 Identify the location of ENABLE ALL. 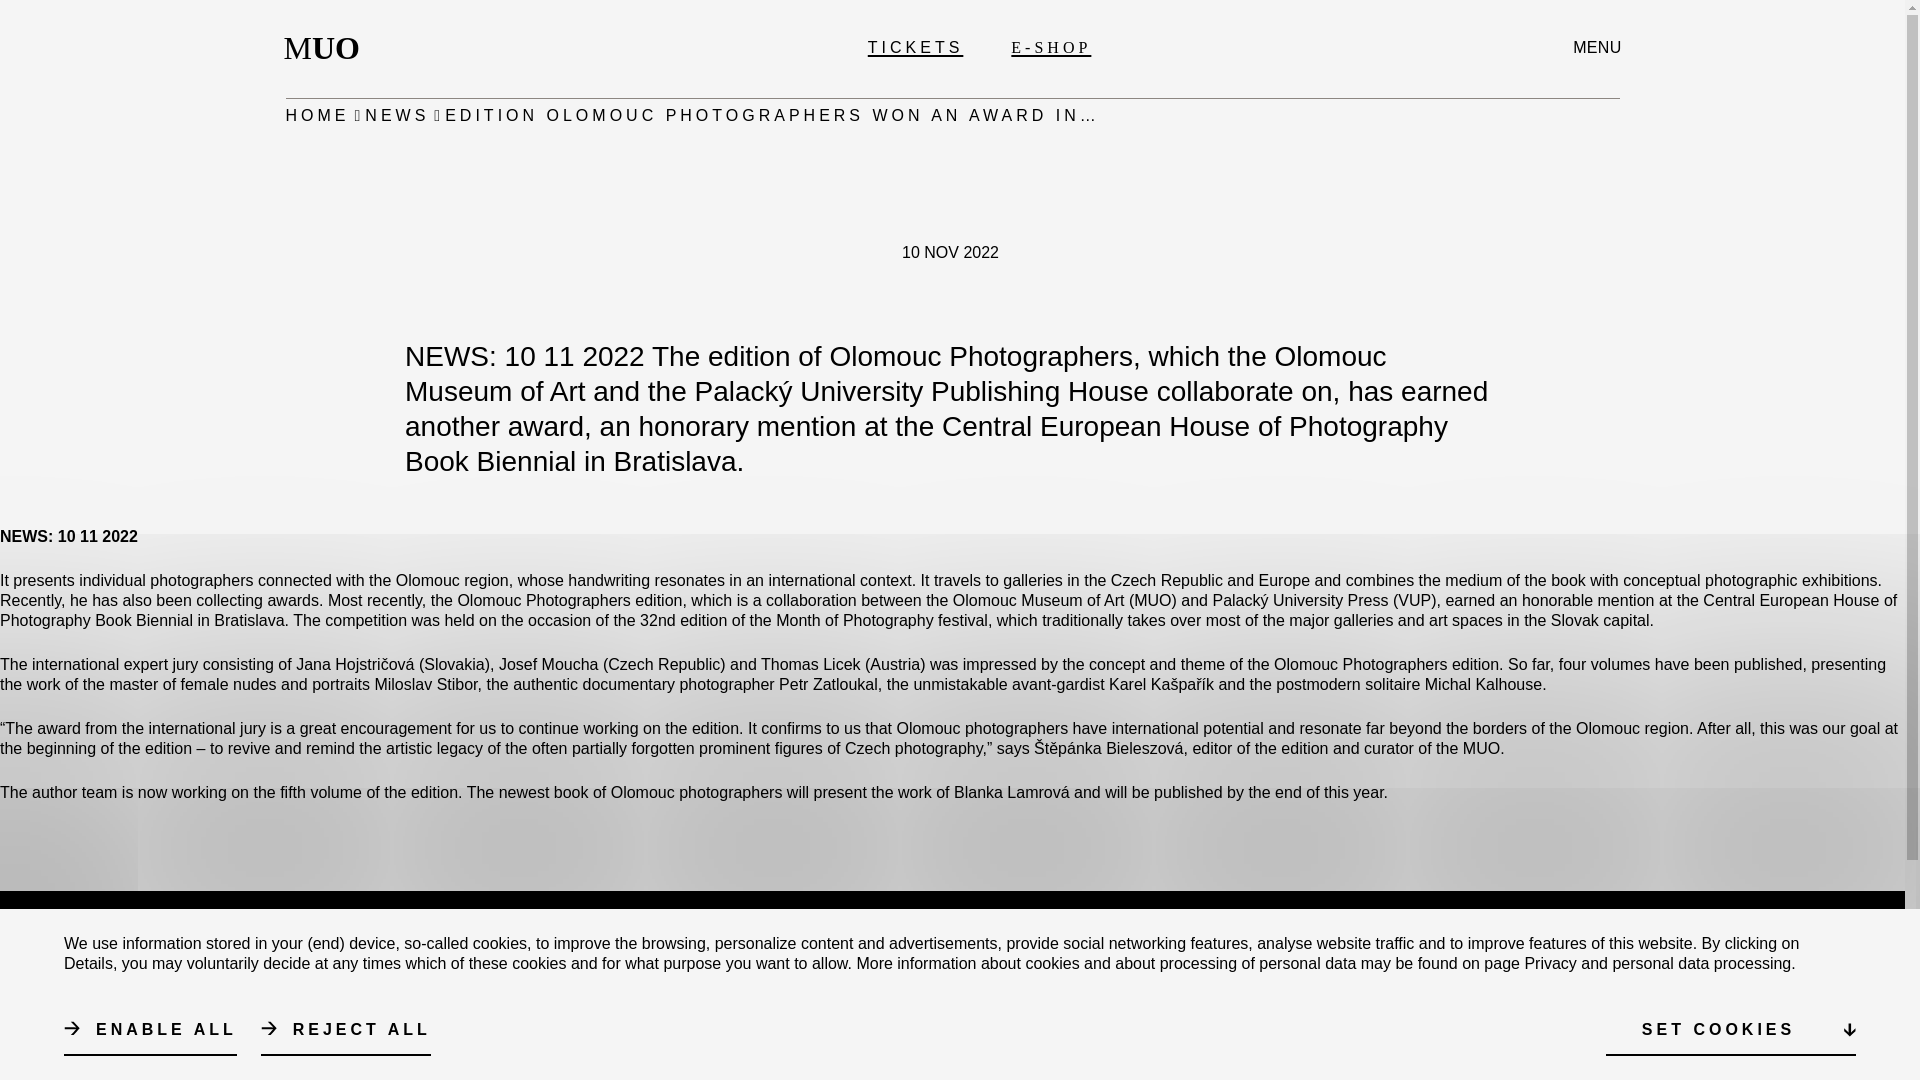
(150, 1030).